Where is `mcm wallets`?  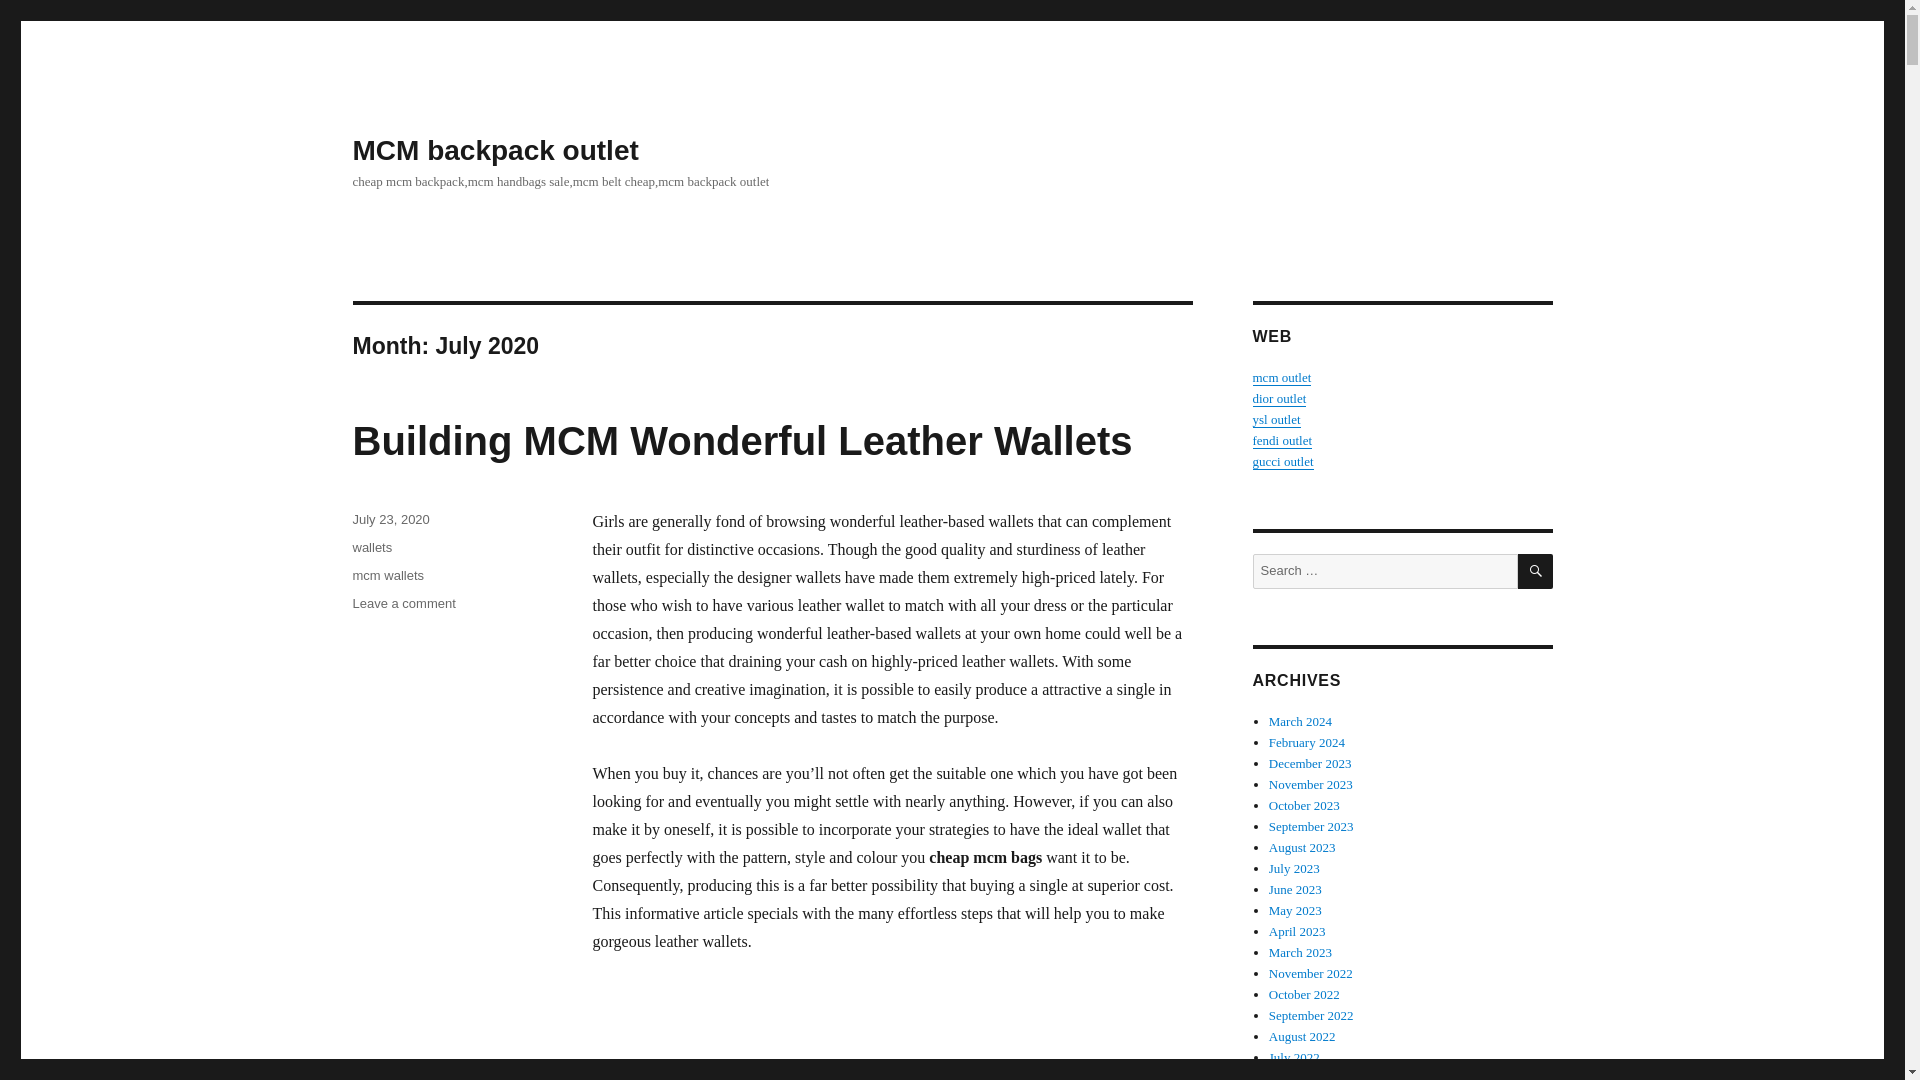 mcm wallets is located at coordinates (494, 150).